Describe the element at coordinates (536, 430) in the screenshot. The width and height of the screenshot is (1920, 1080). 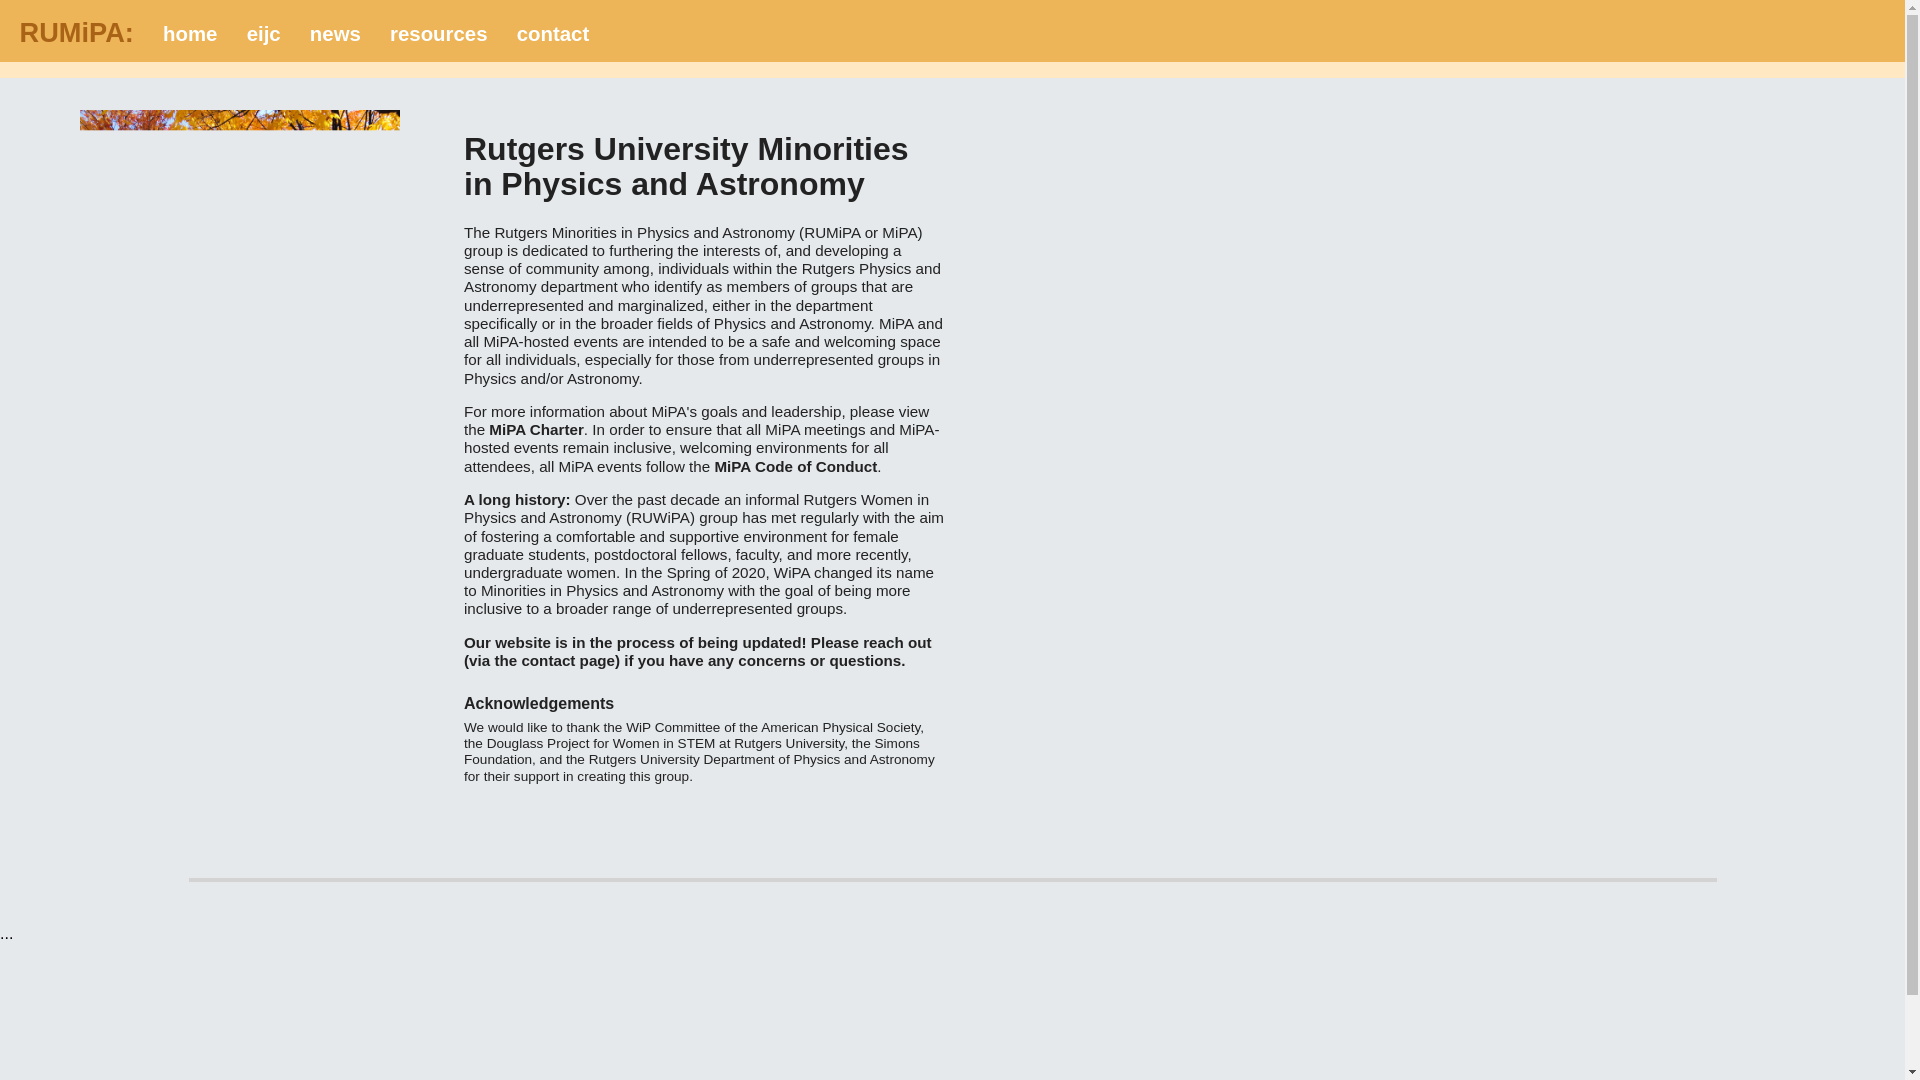
I see `MiPA Charter` at that location.